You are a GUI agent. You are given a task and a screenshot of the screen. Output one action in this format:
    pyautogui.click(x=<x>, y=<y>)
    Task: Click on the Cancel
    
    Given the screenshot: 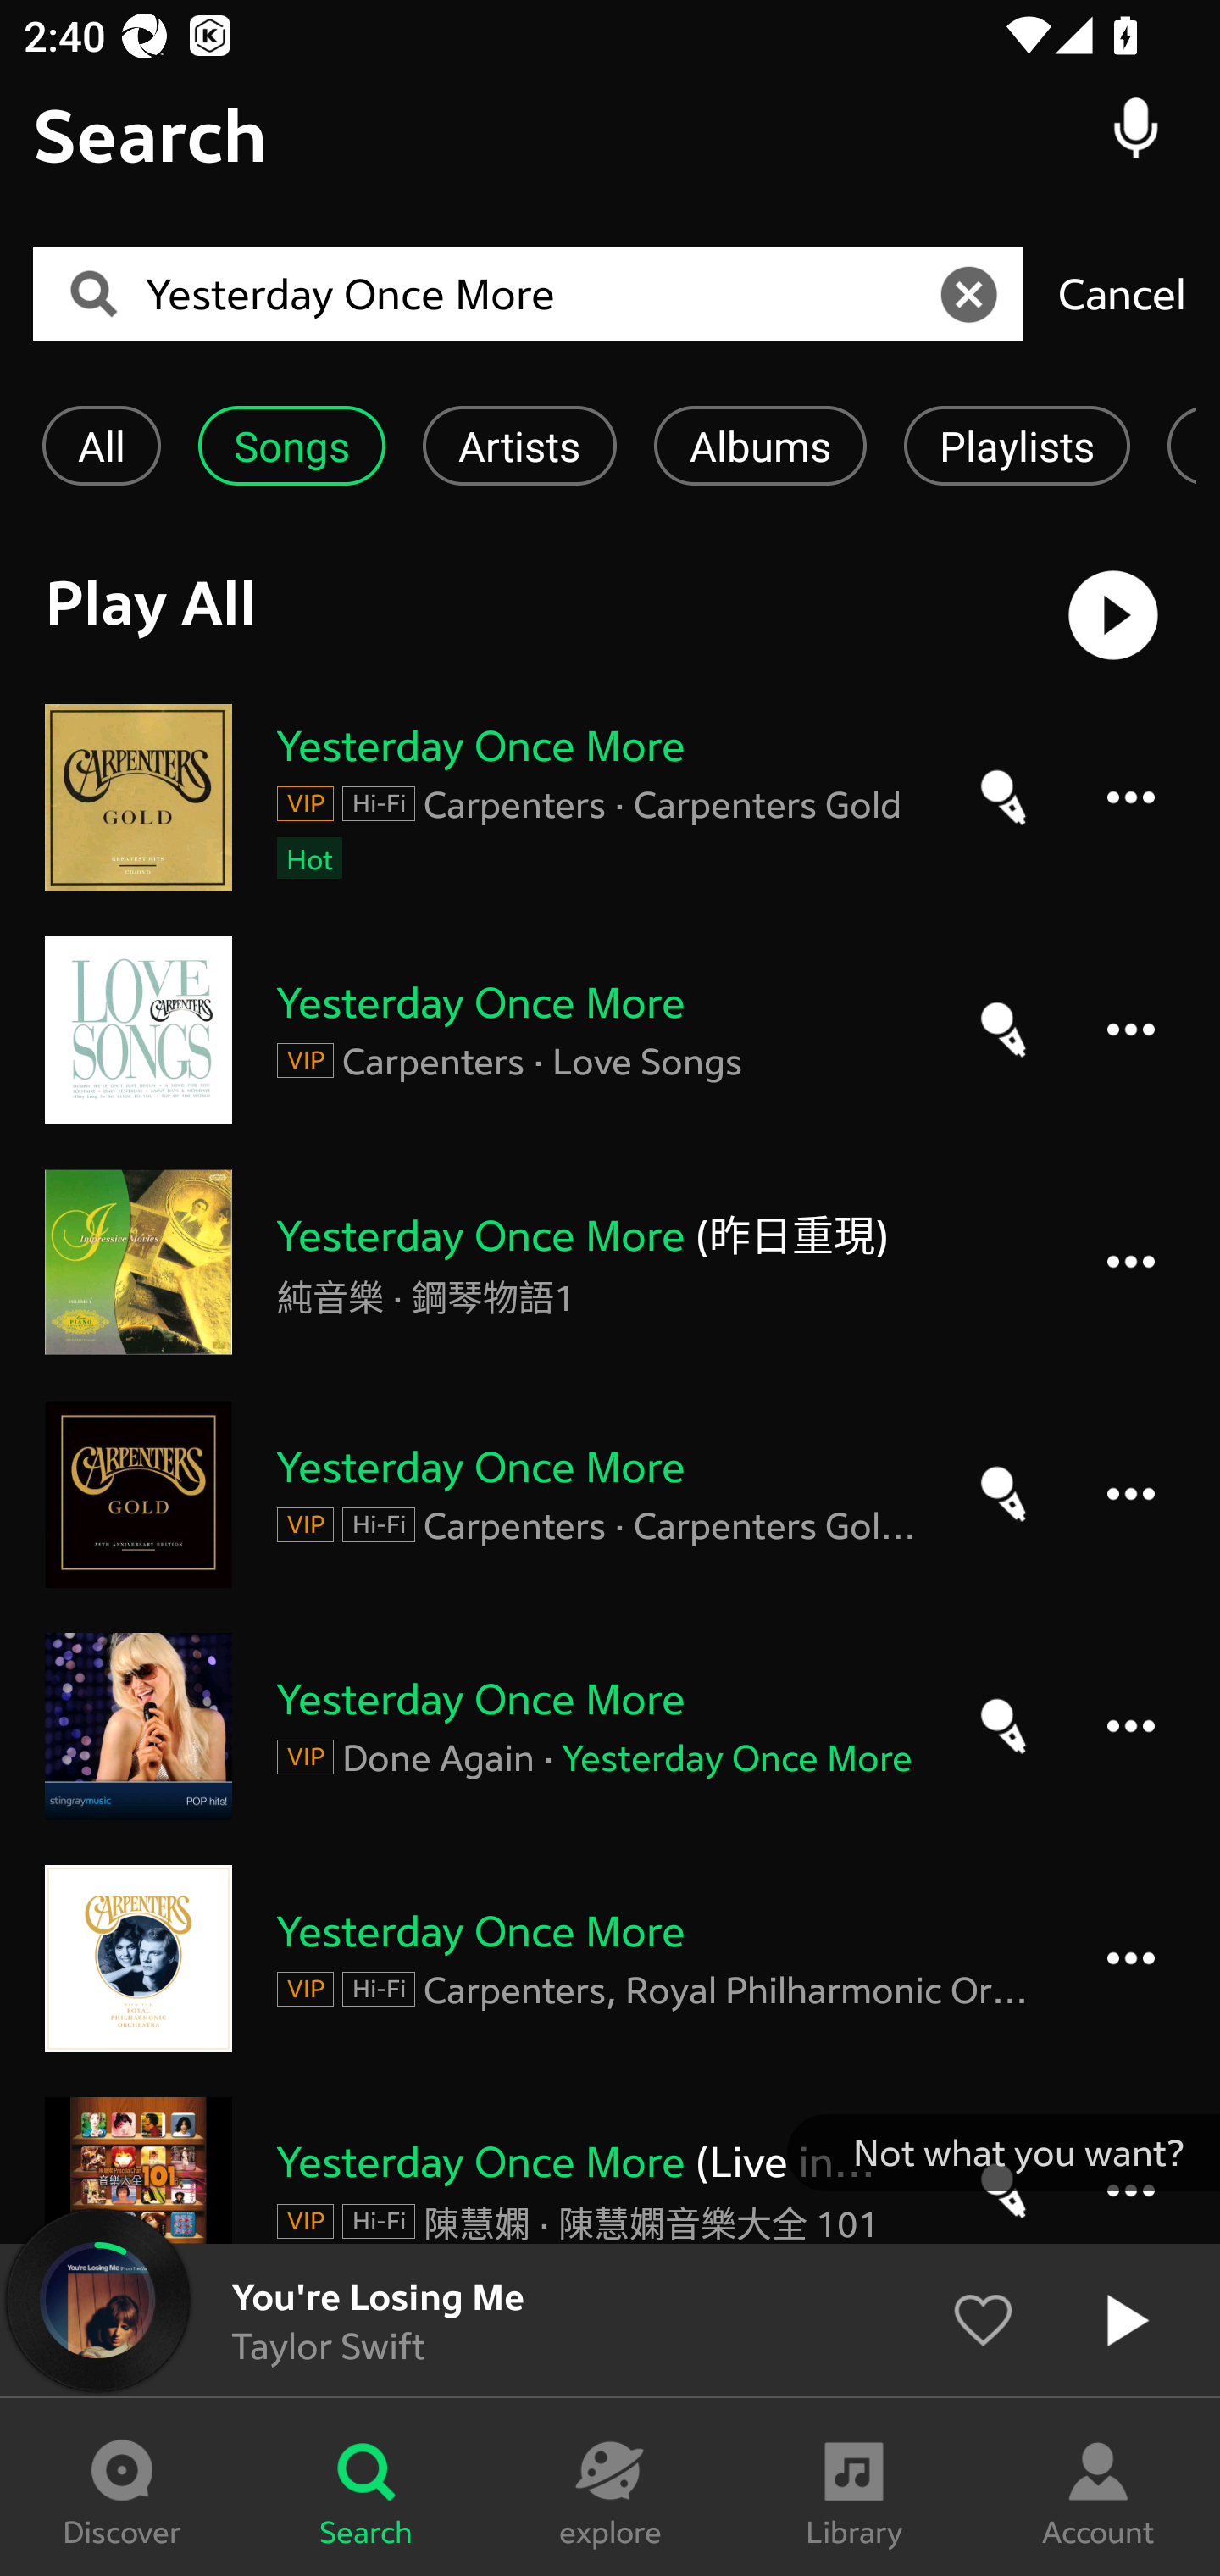 What is the action you would take?
    pyautogui.click(x=1122, y=293)
    